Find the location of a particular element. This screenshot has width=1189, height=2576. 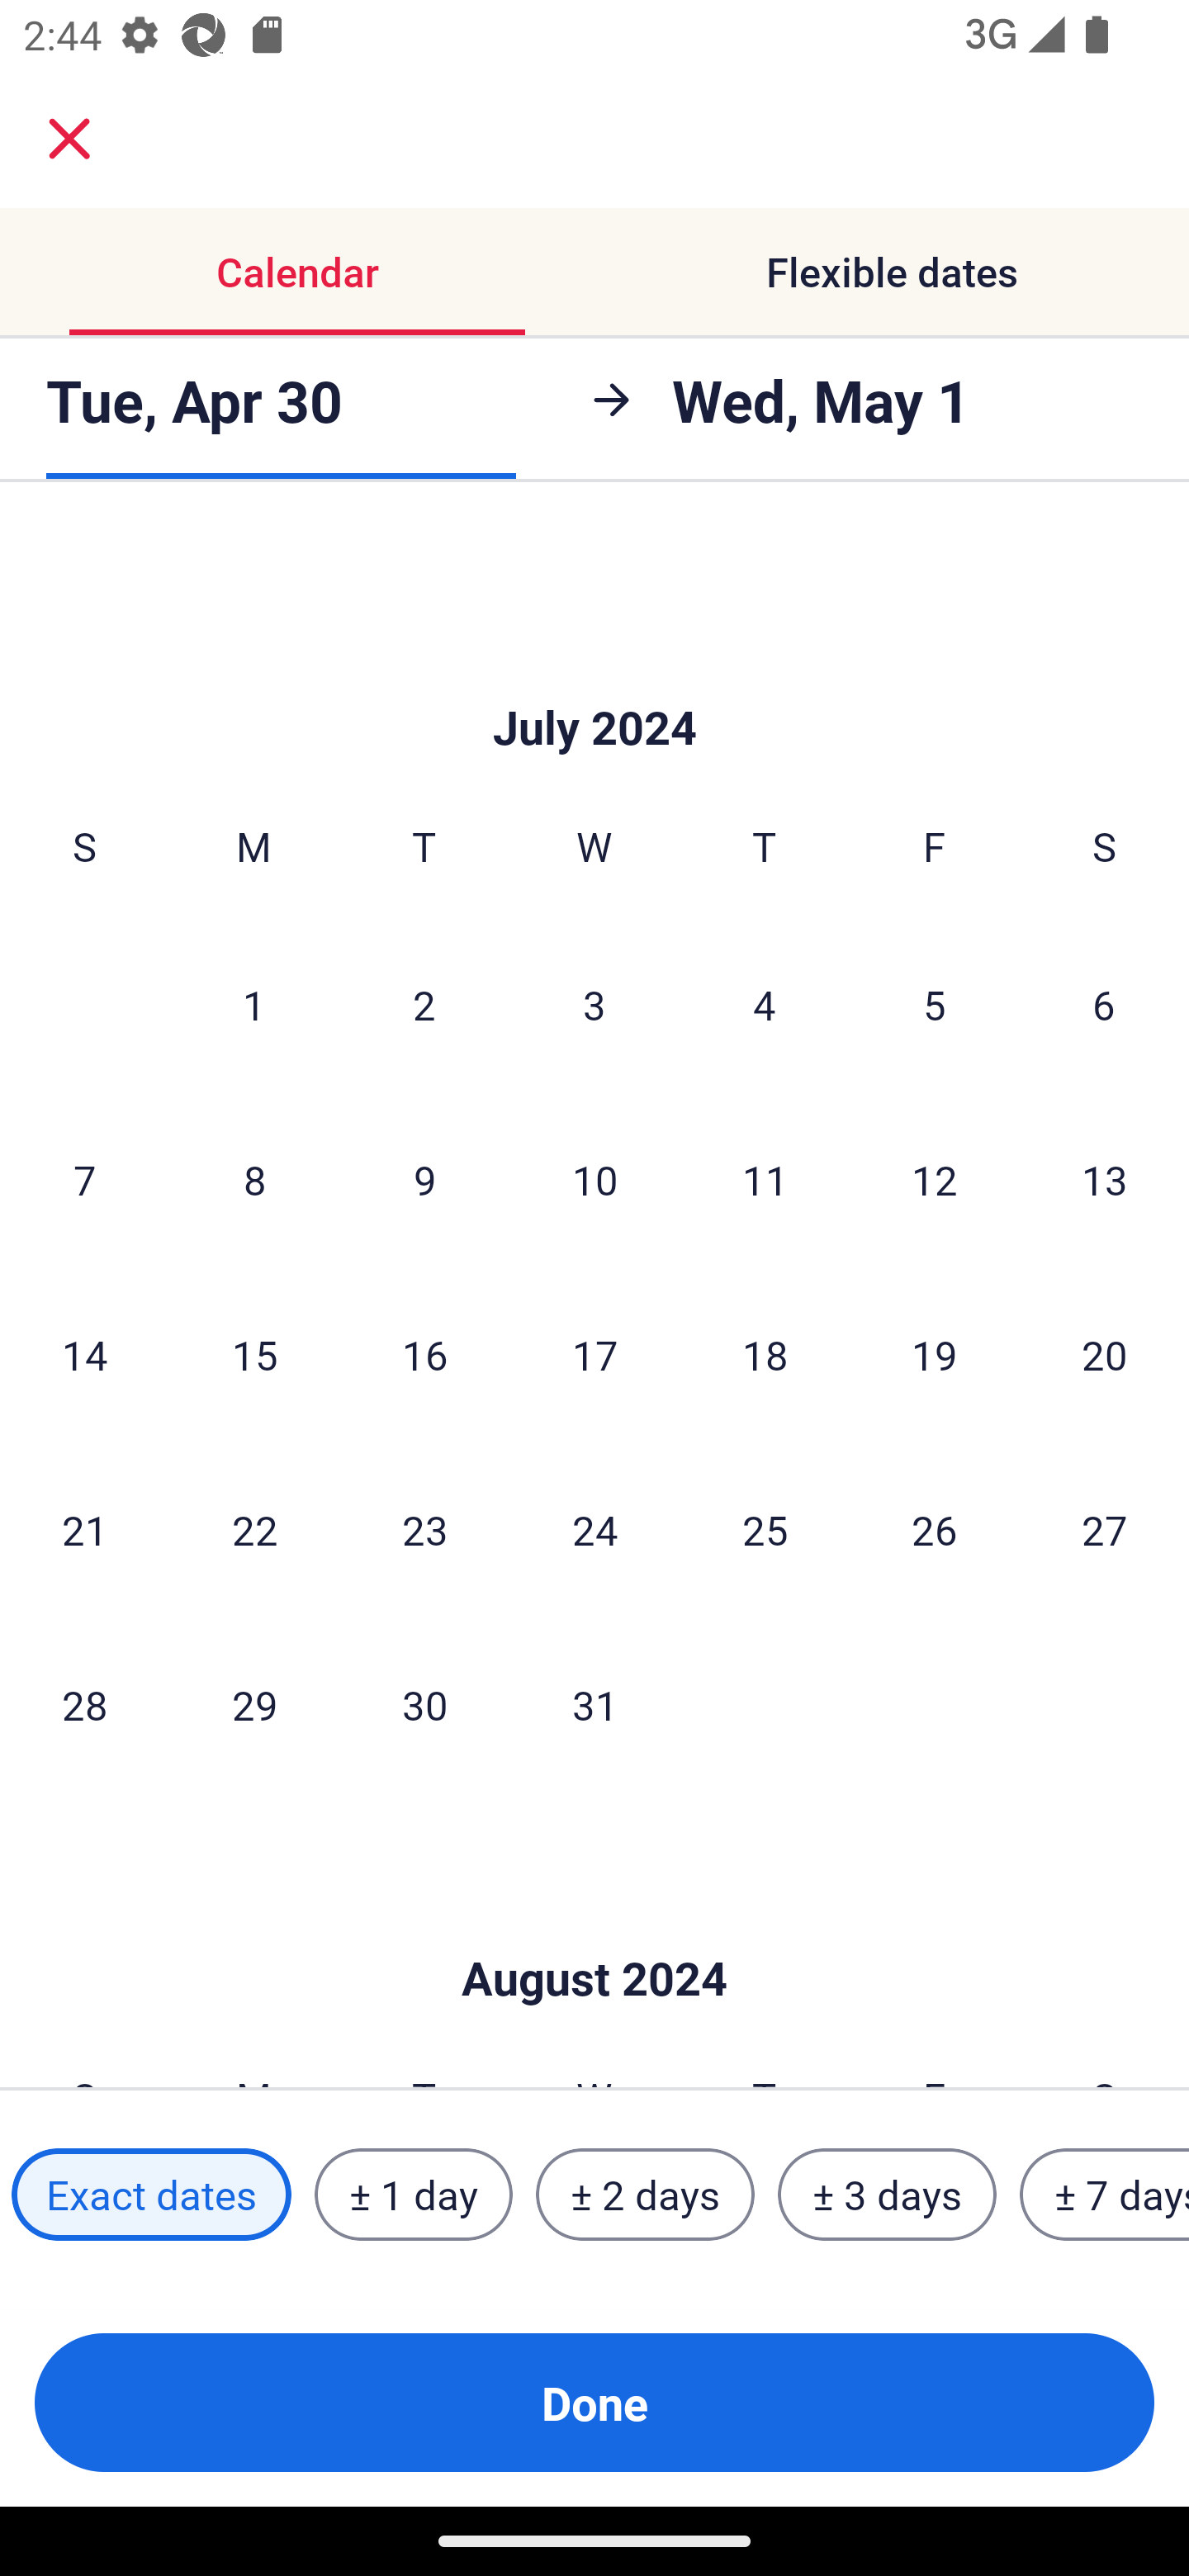

21 Sunday, July 21, 2024 is located at coordinates (84, 1530).